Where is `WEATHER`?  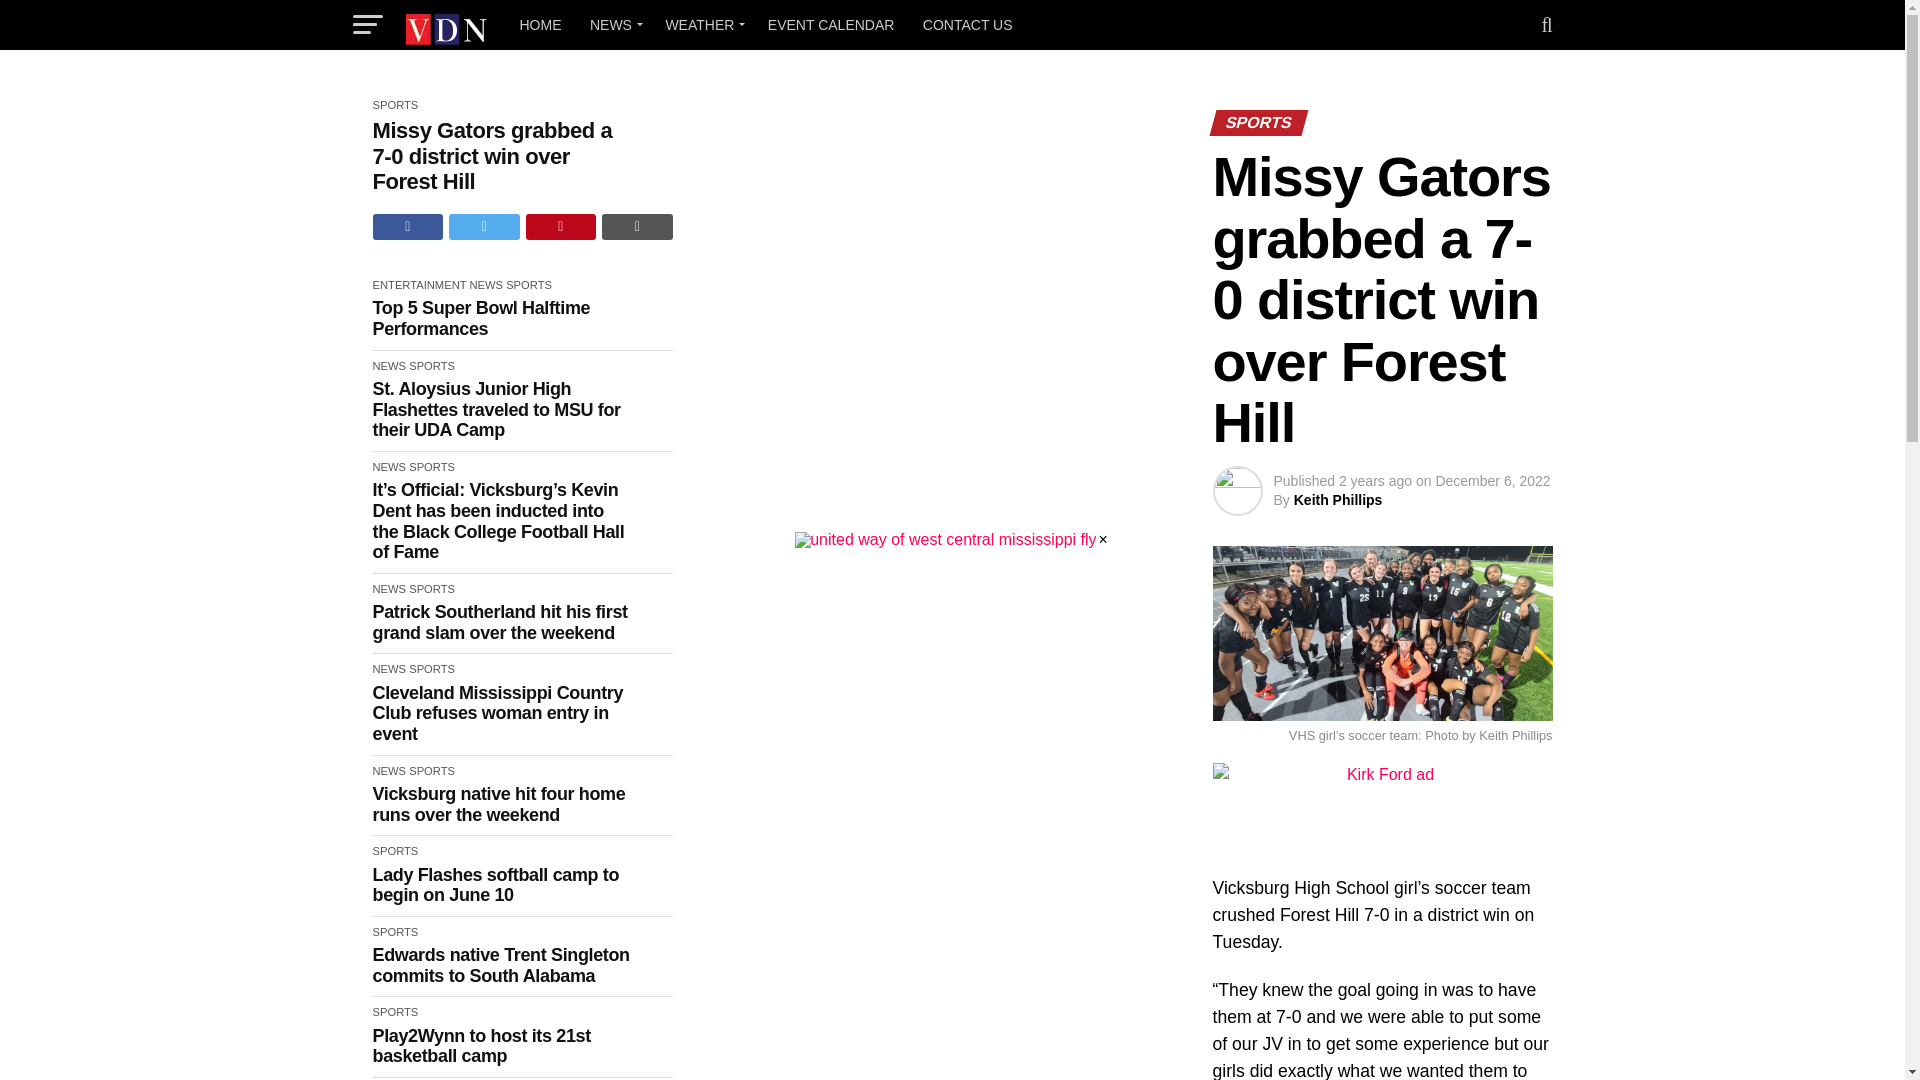
WEATHER is located at coordinates (701, 24).